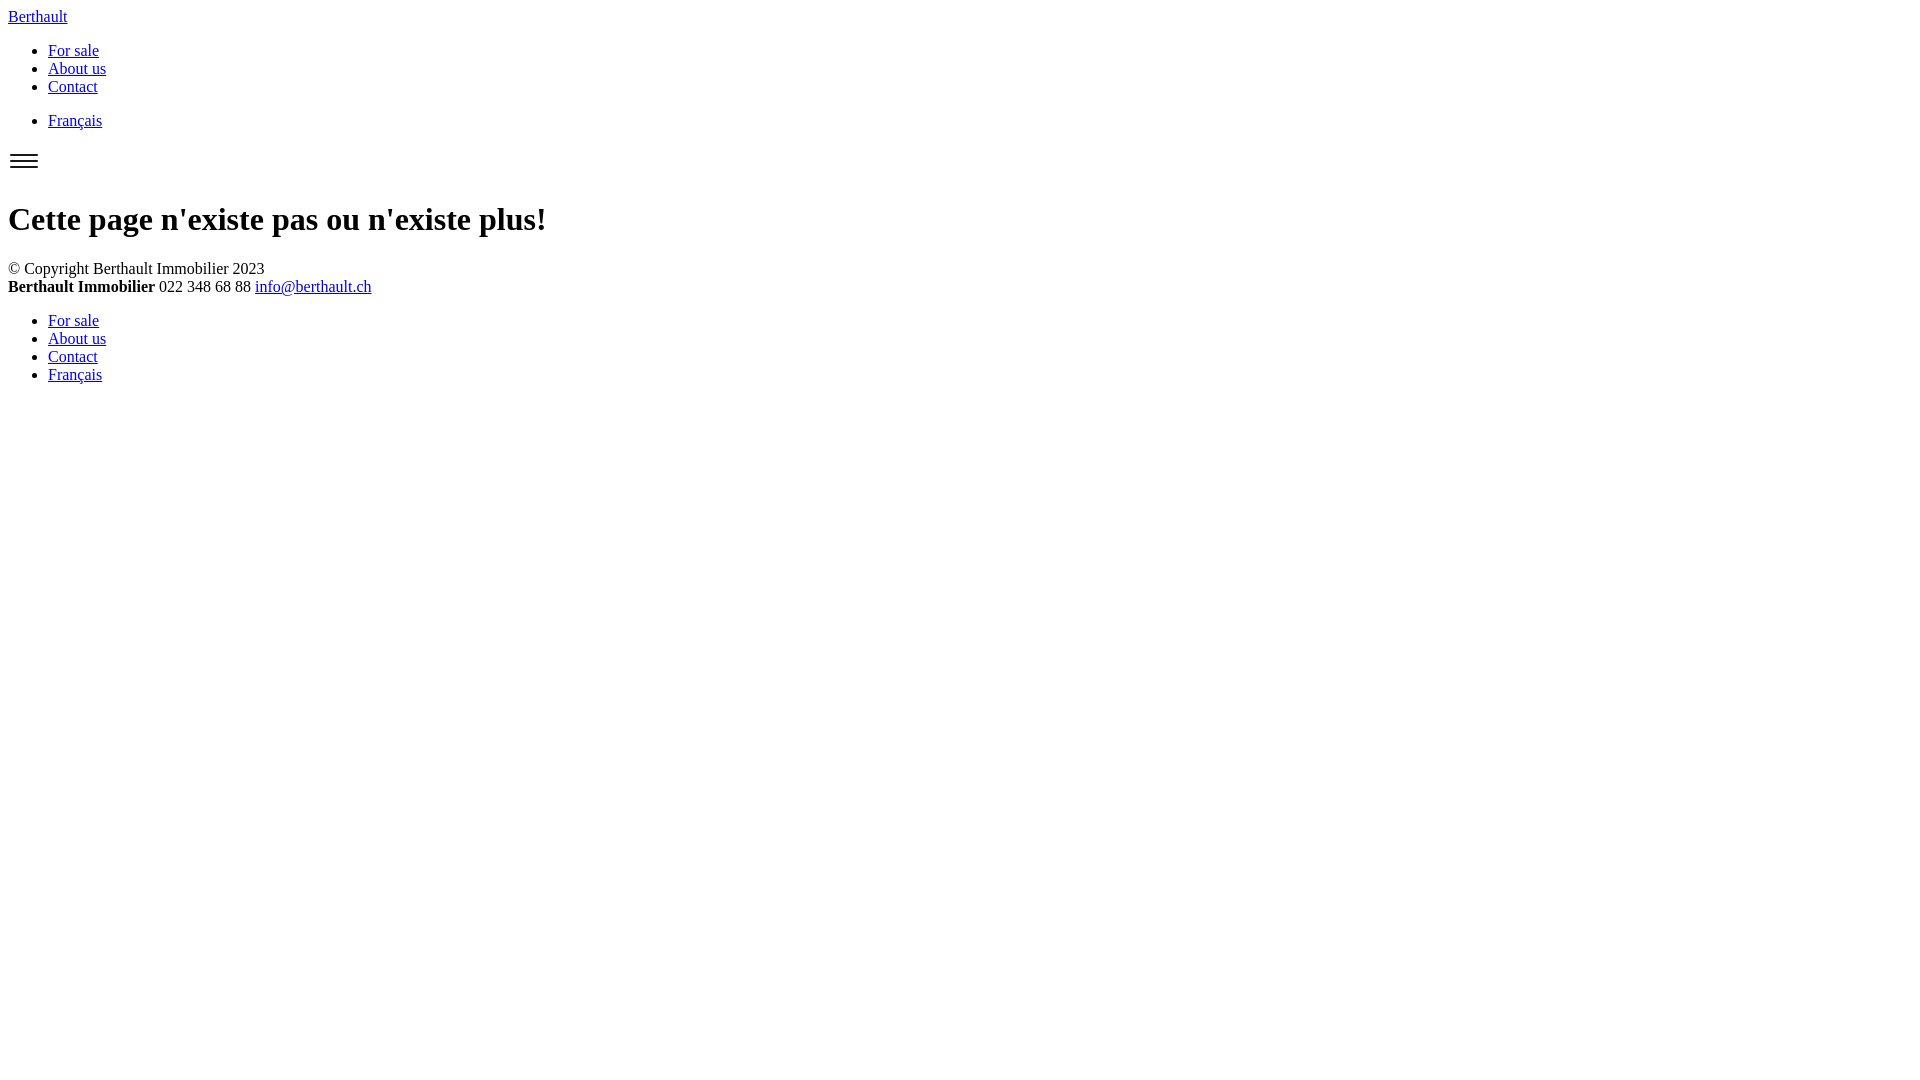 The width and height of the screenshot is (1920, 1080). I want to click on info@berthault.ch, so click(313, 286).